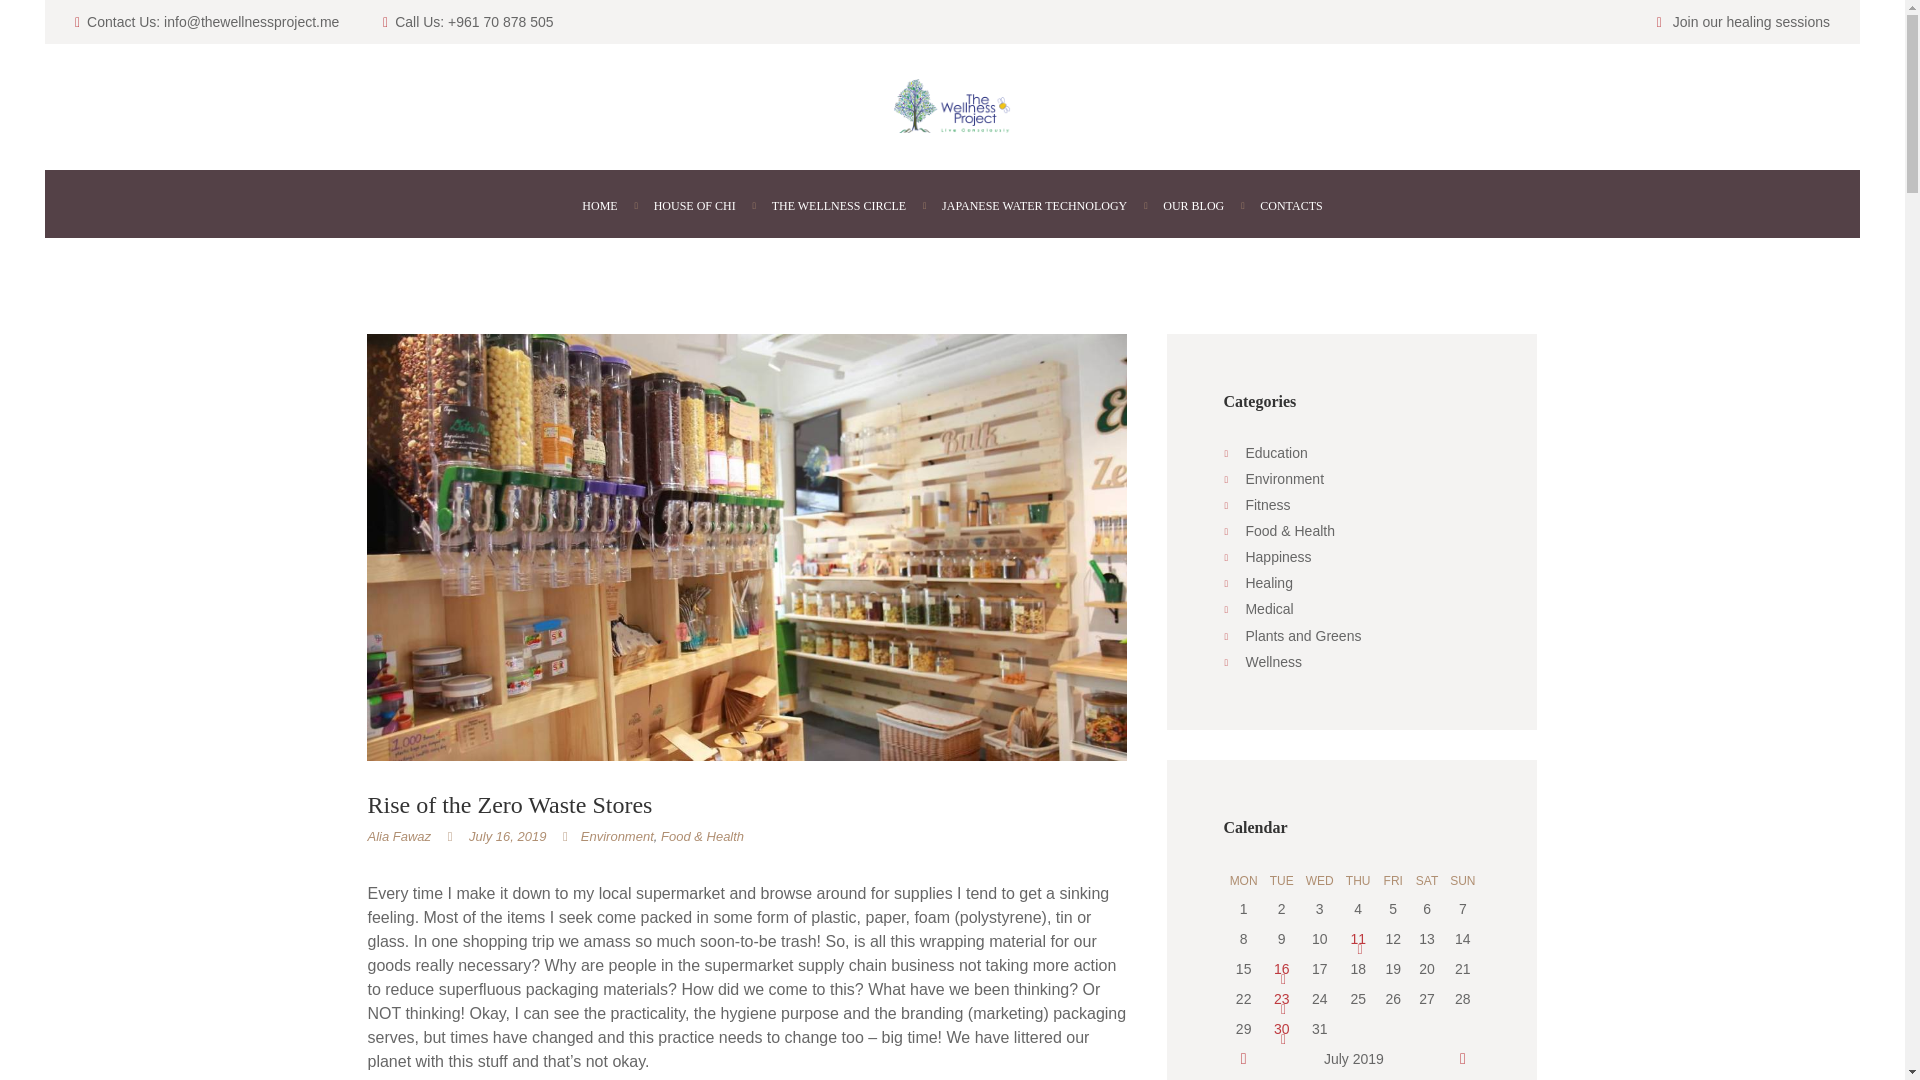  Describe the element at coordinates (506, 836) in the screenshot. I see `July 16, 2019` at that location.